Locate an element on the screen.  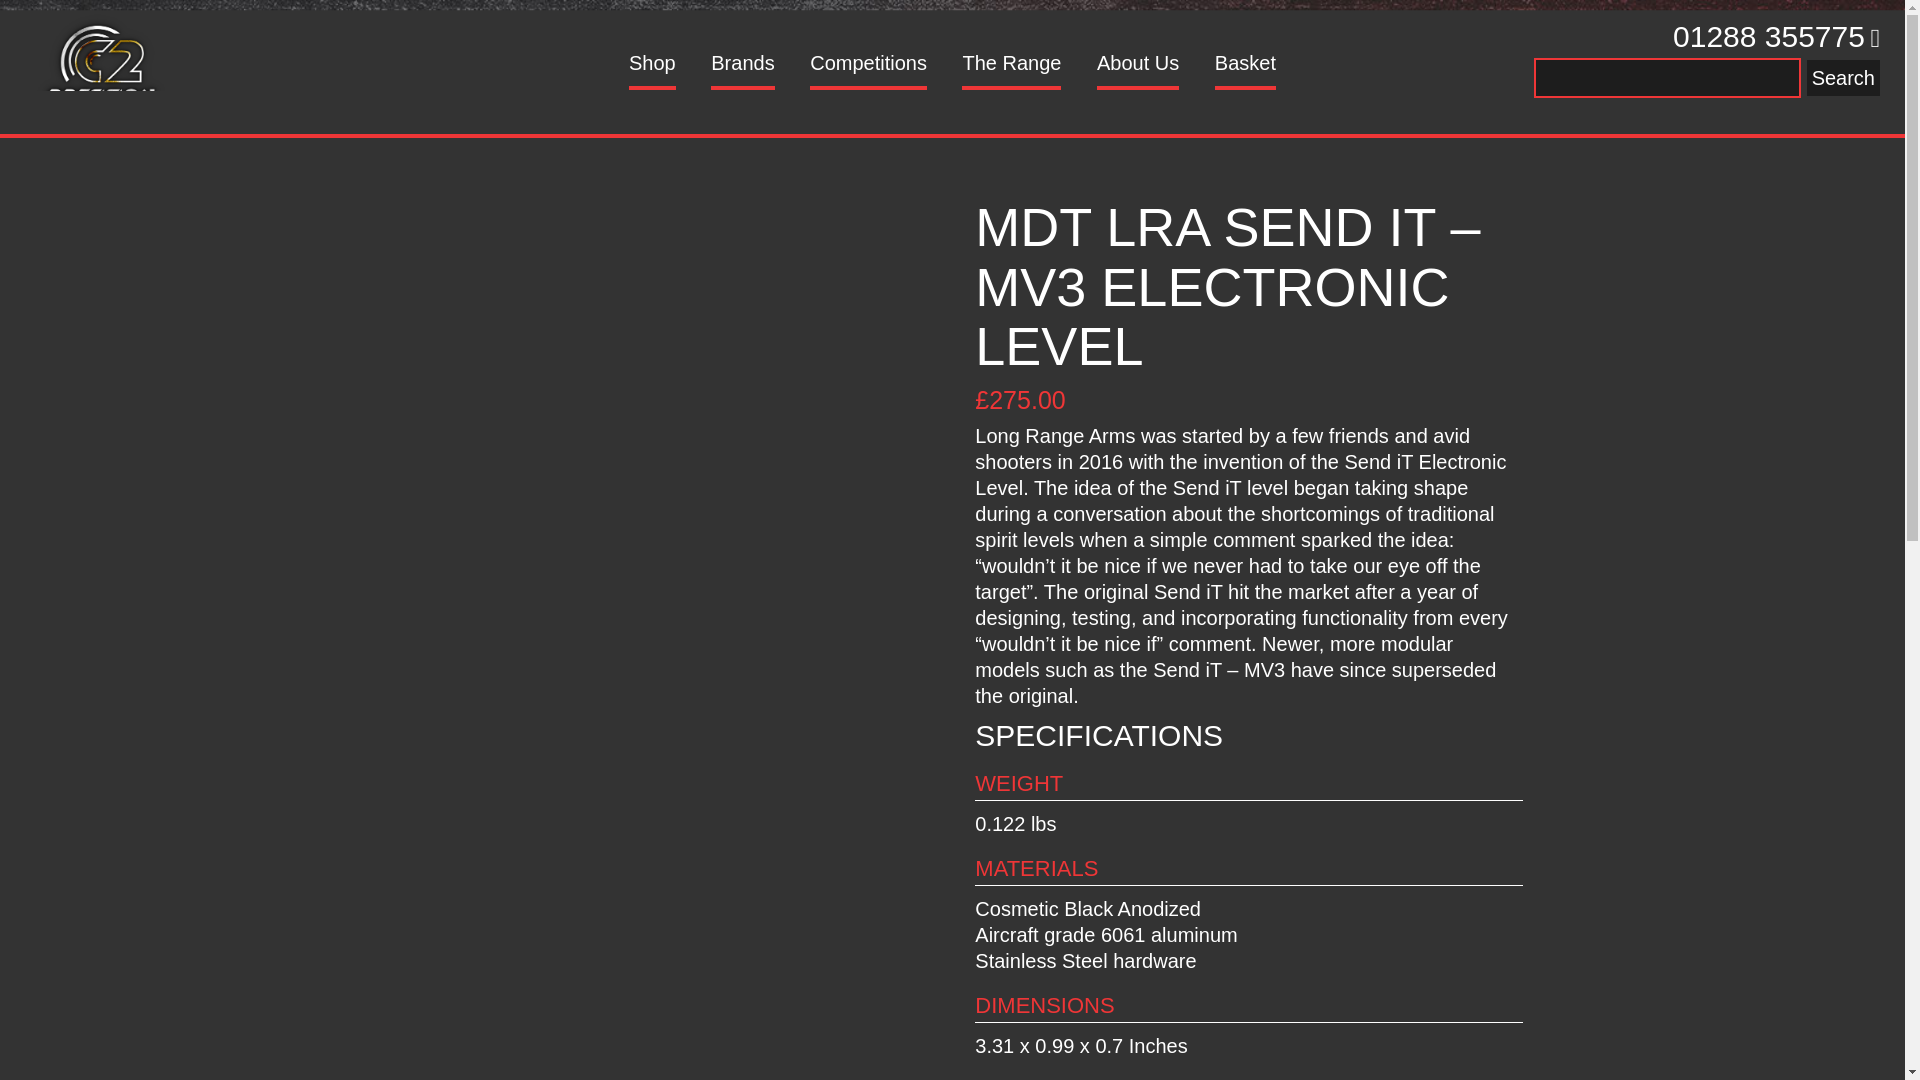
Shop is located at coordinates (652, 69).